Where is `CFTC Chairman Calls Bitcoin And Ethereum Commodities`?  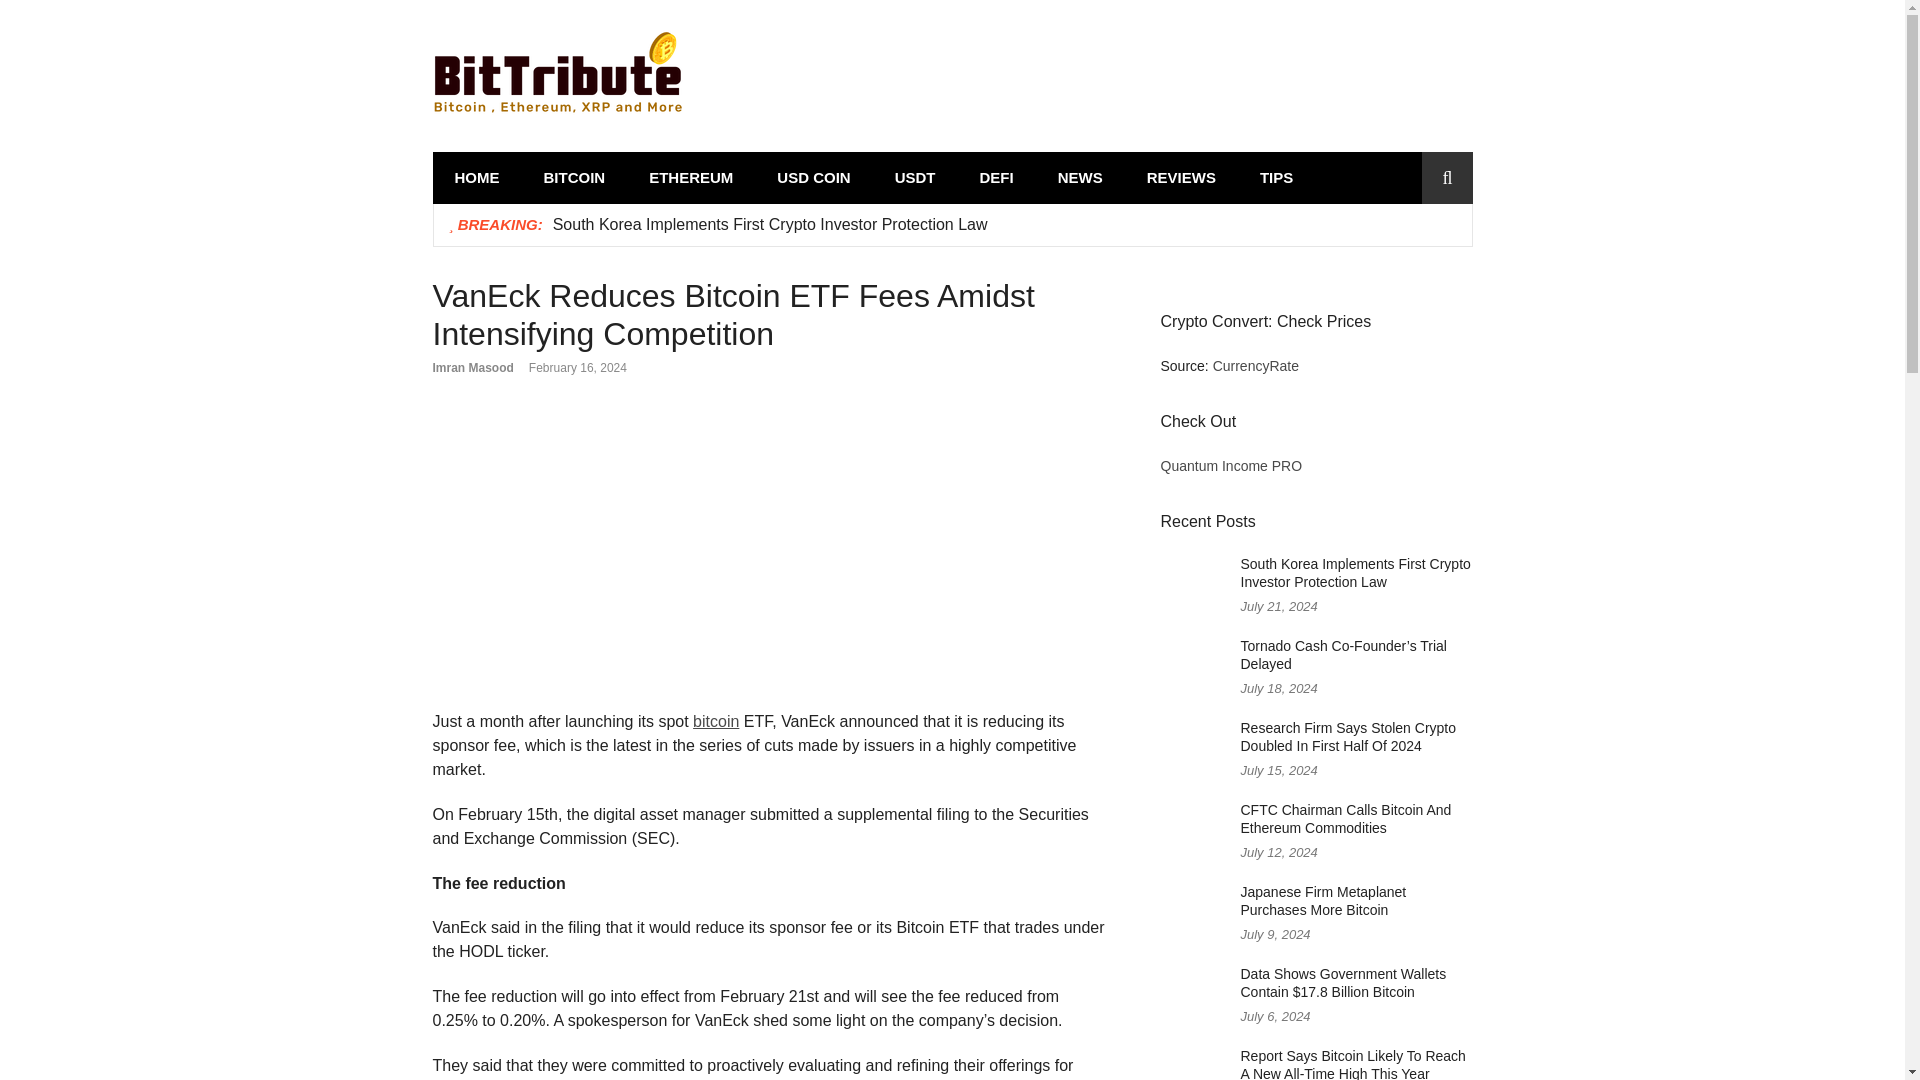 CFTC Chairman Calls Bitcoin And Ethereum Commodities is located at coordinates (1346, 820).